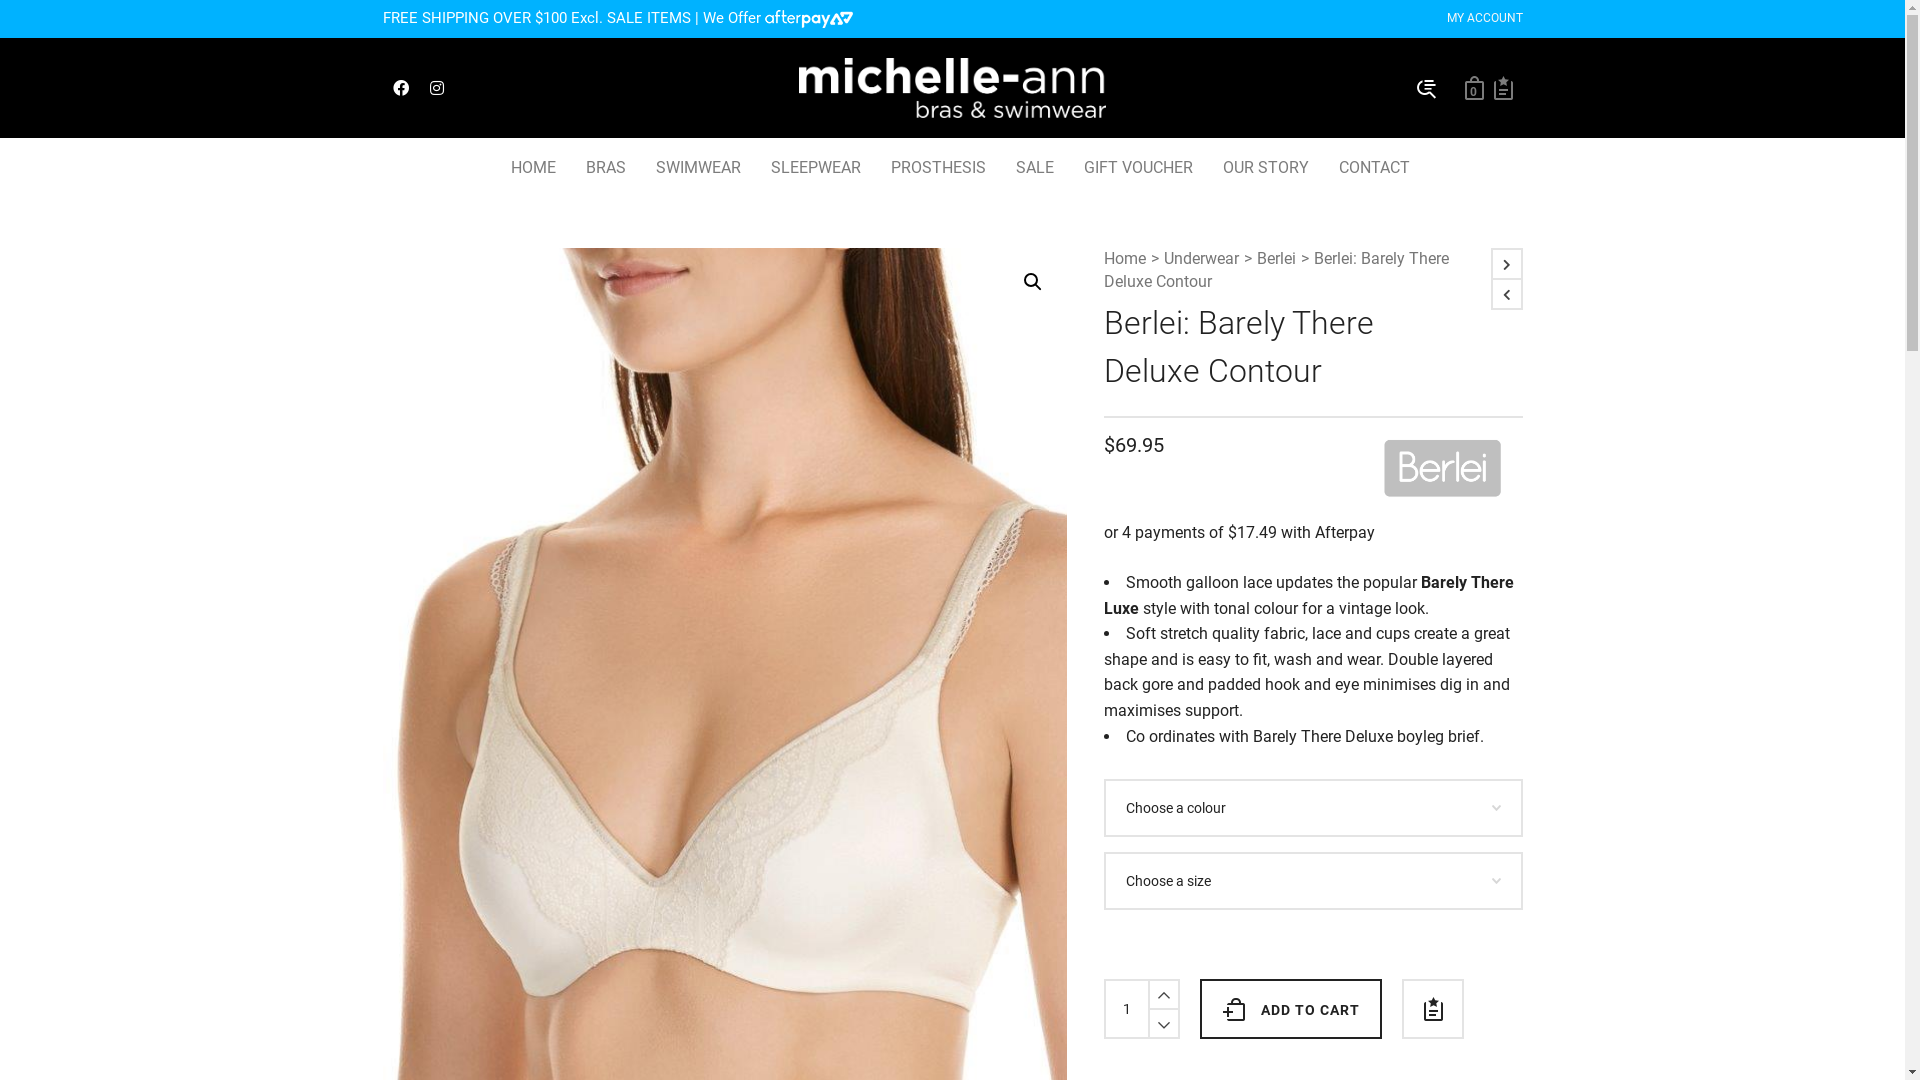  I want to click on Qty, so click(1127, 1009).